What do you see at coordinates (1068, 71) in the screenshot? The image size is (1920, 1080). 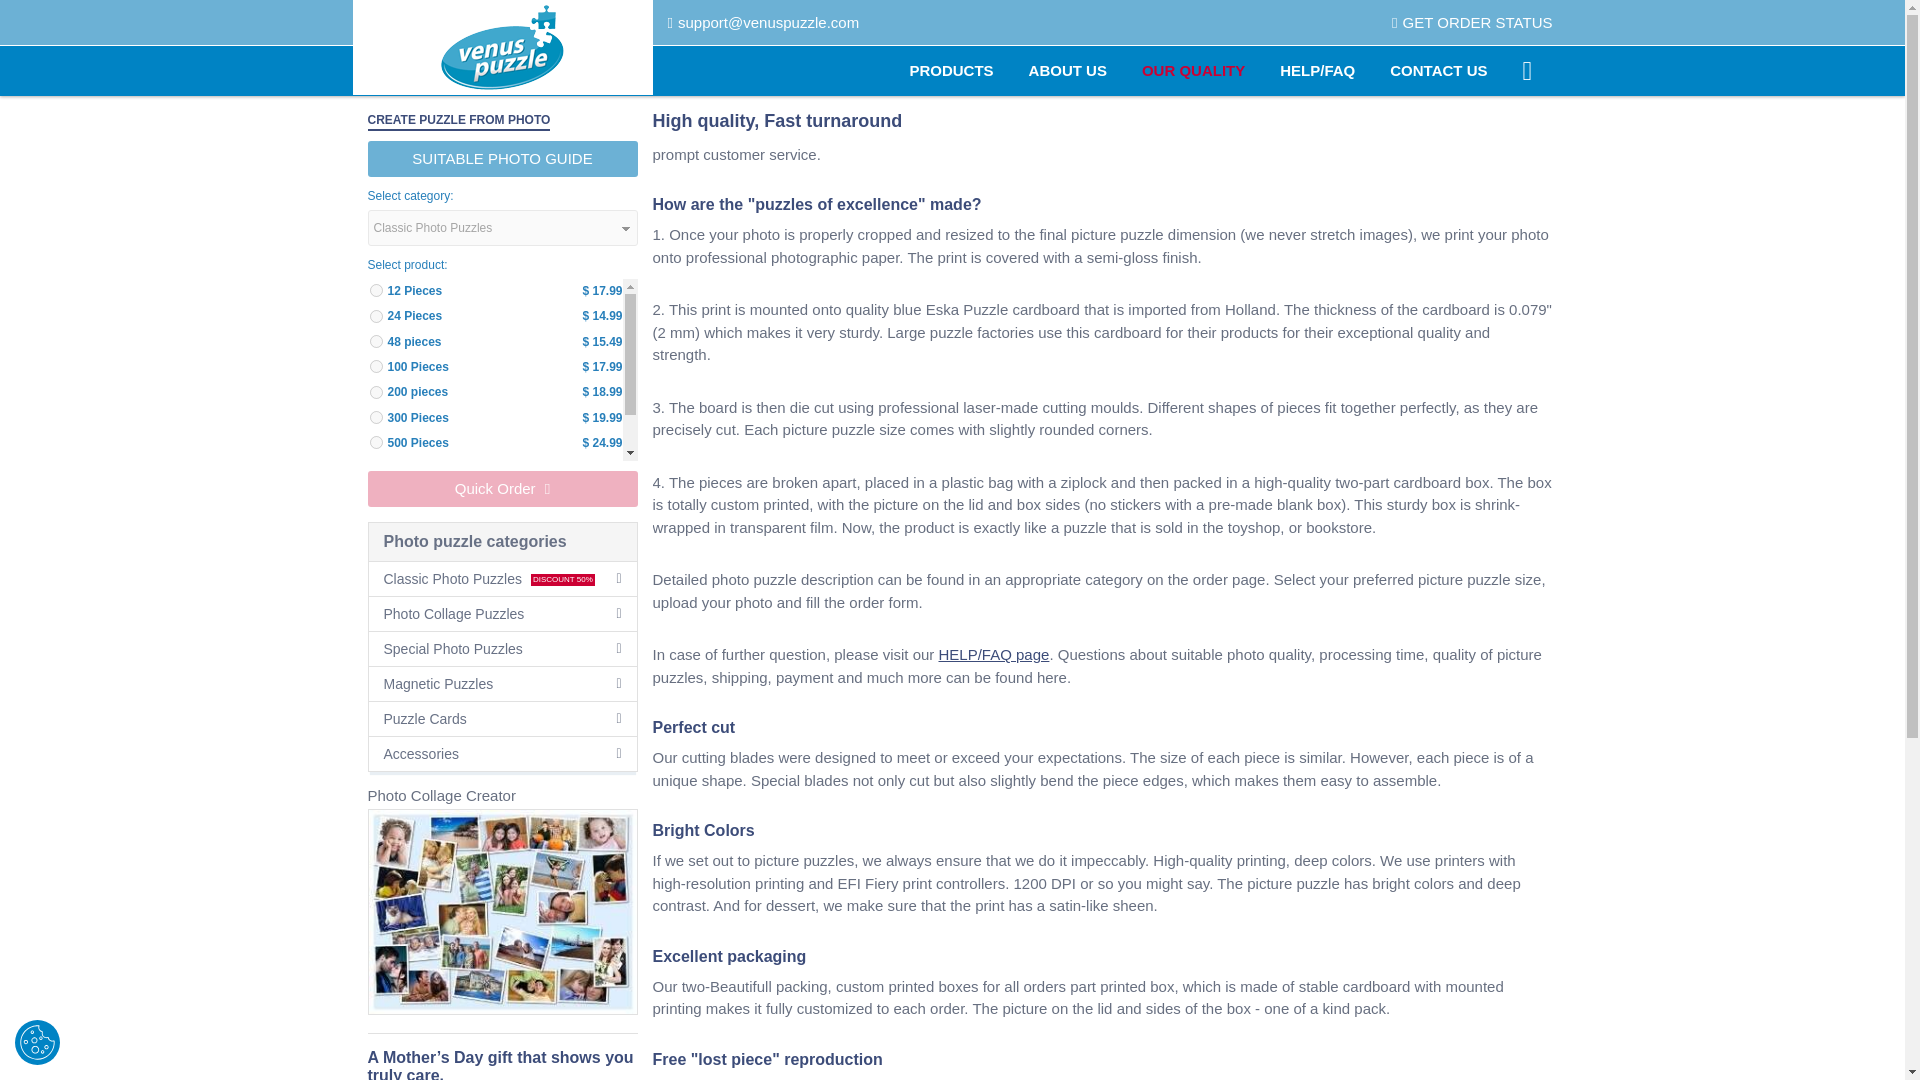 I see `ABOUT US` at bounding box center [1068, 71].